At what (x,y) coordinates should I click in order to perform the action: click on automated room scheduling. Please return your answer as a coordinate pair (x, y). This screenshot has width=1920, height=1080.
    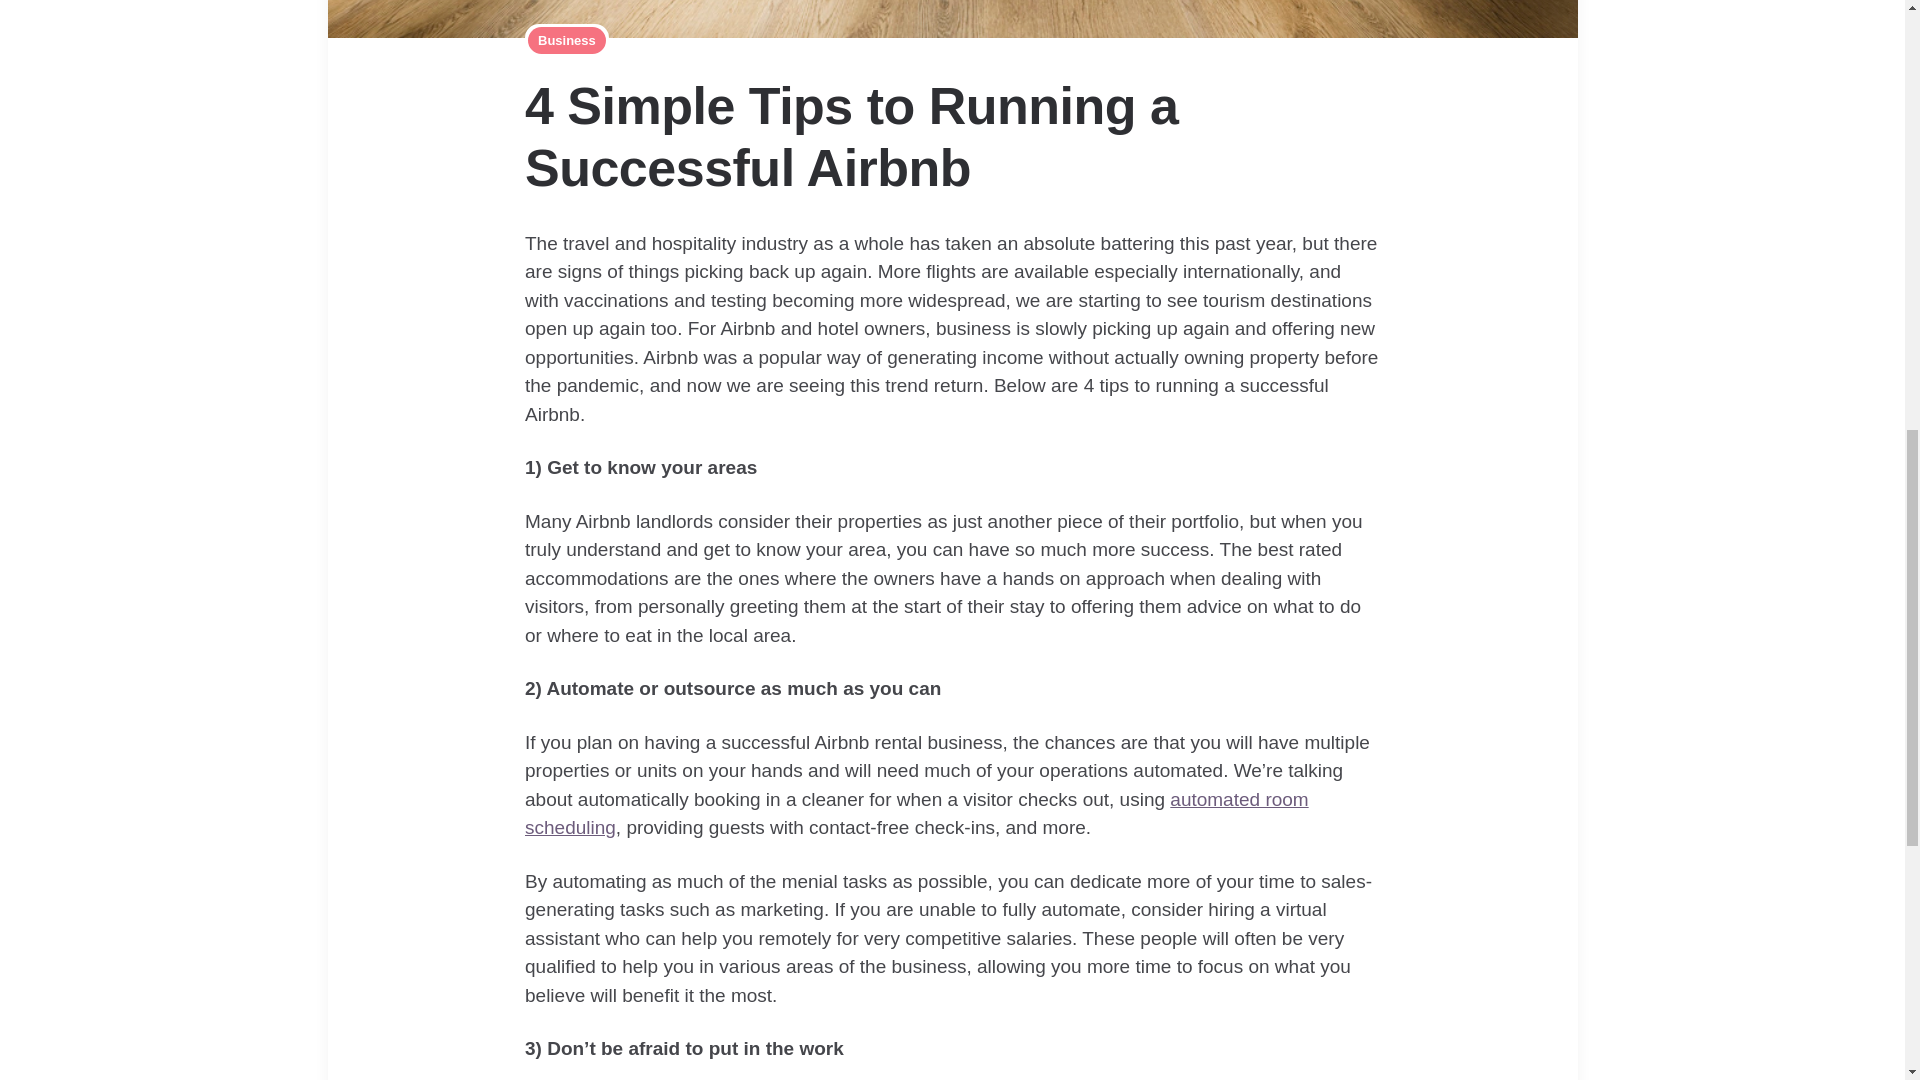
    Looking at the image, I should click on (916, 814).